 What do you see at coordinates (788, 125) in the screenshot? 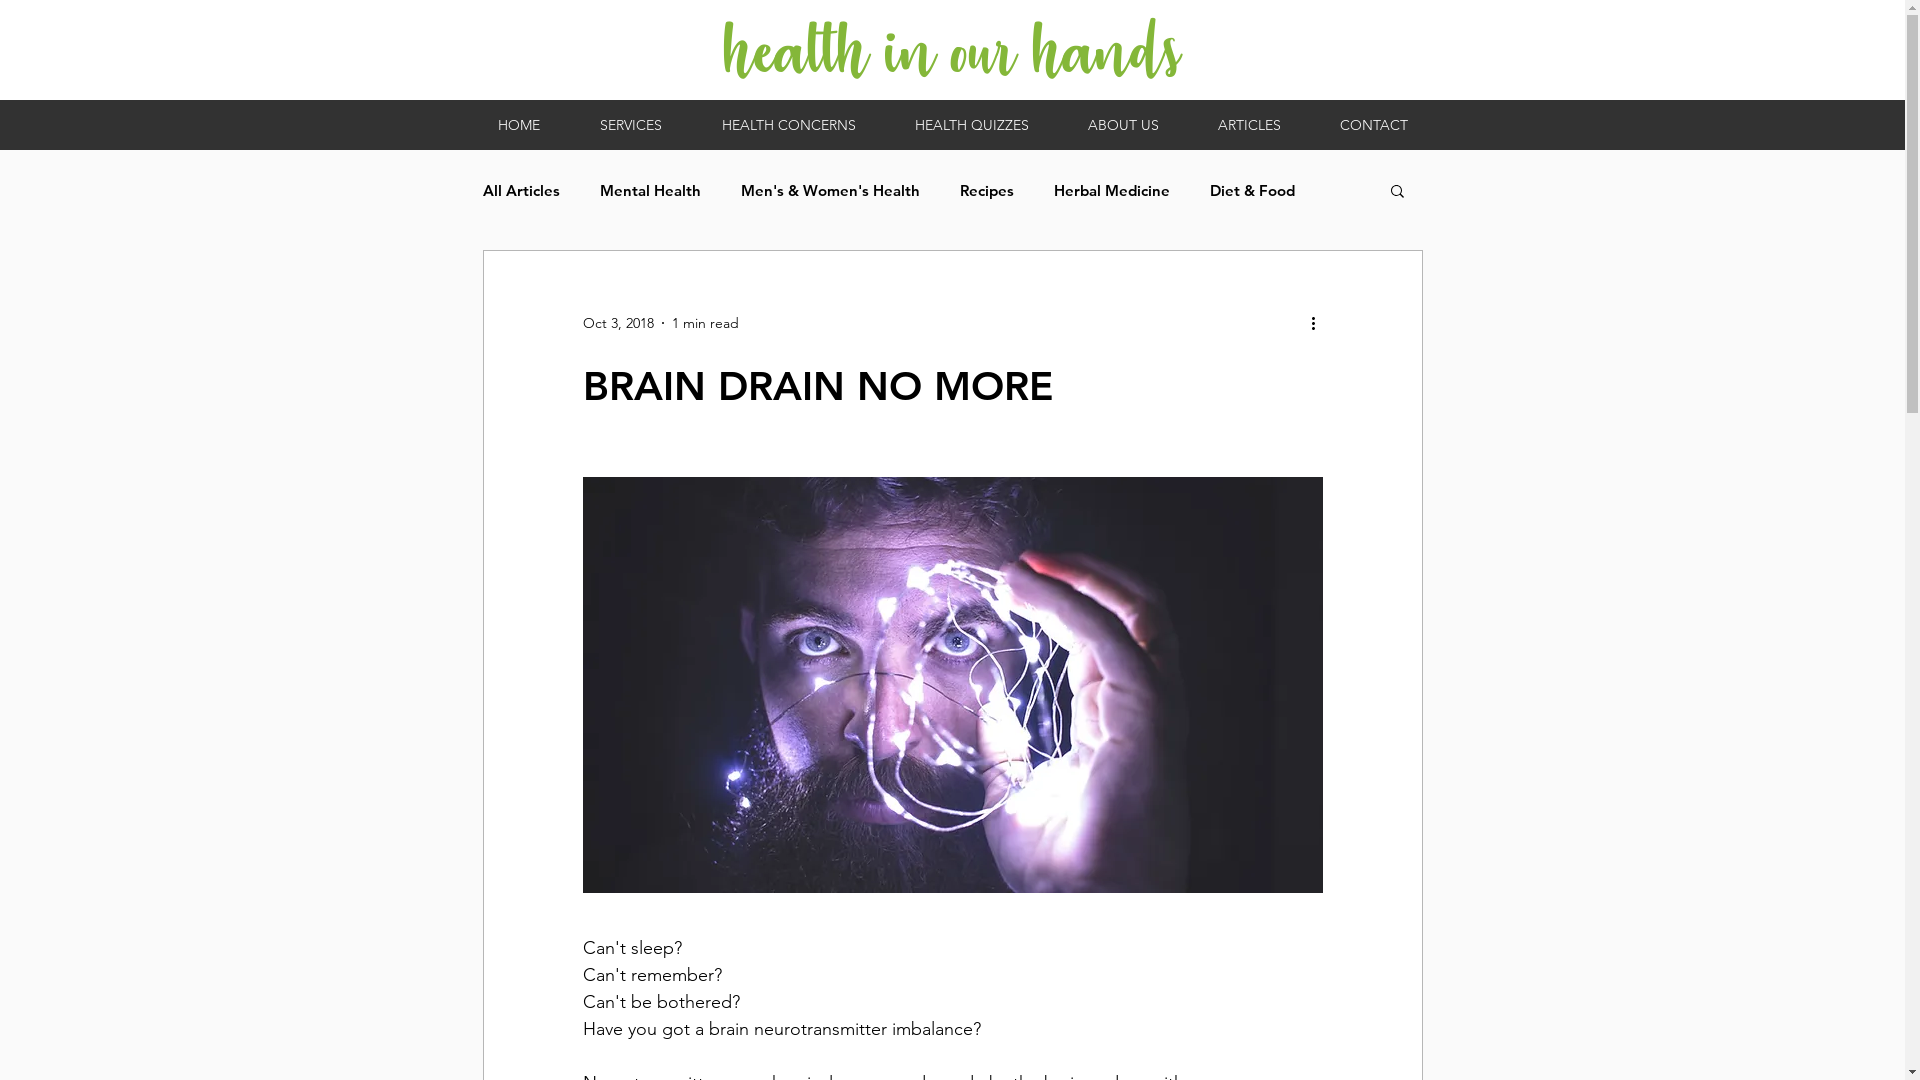
I see `HEALTH CONCERNS` at bounding box center [788, 125].